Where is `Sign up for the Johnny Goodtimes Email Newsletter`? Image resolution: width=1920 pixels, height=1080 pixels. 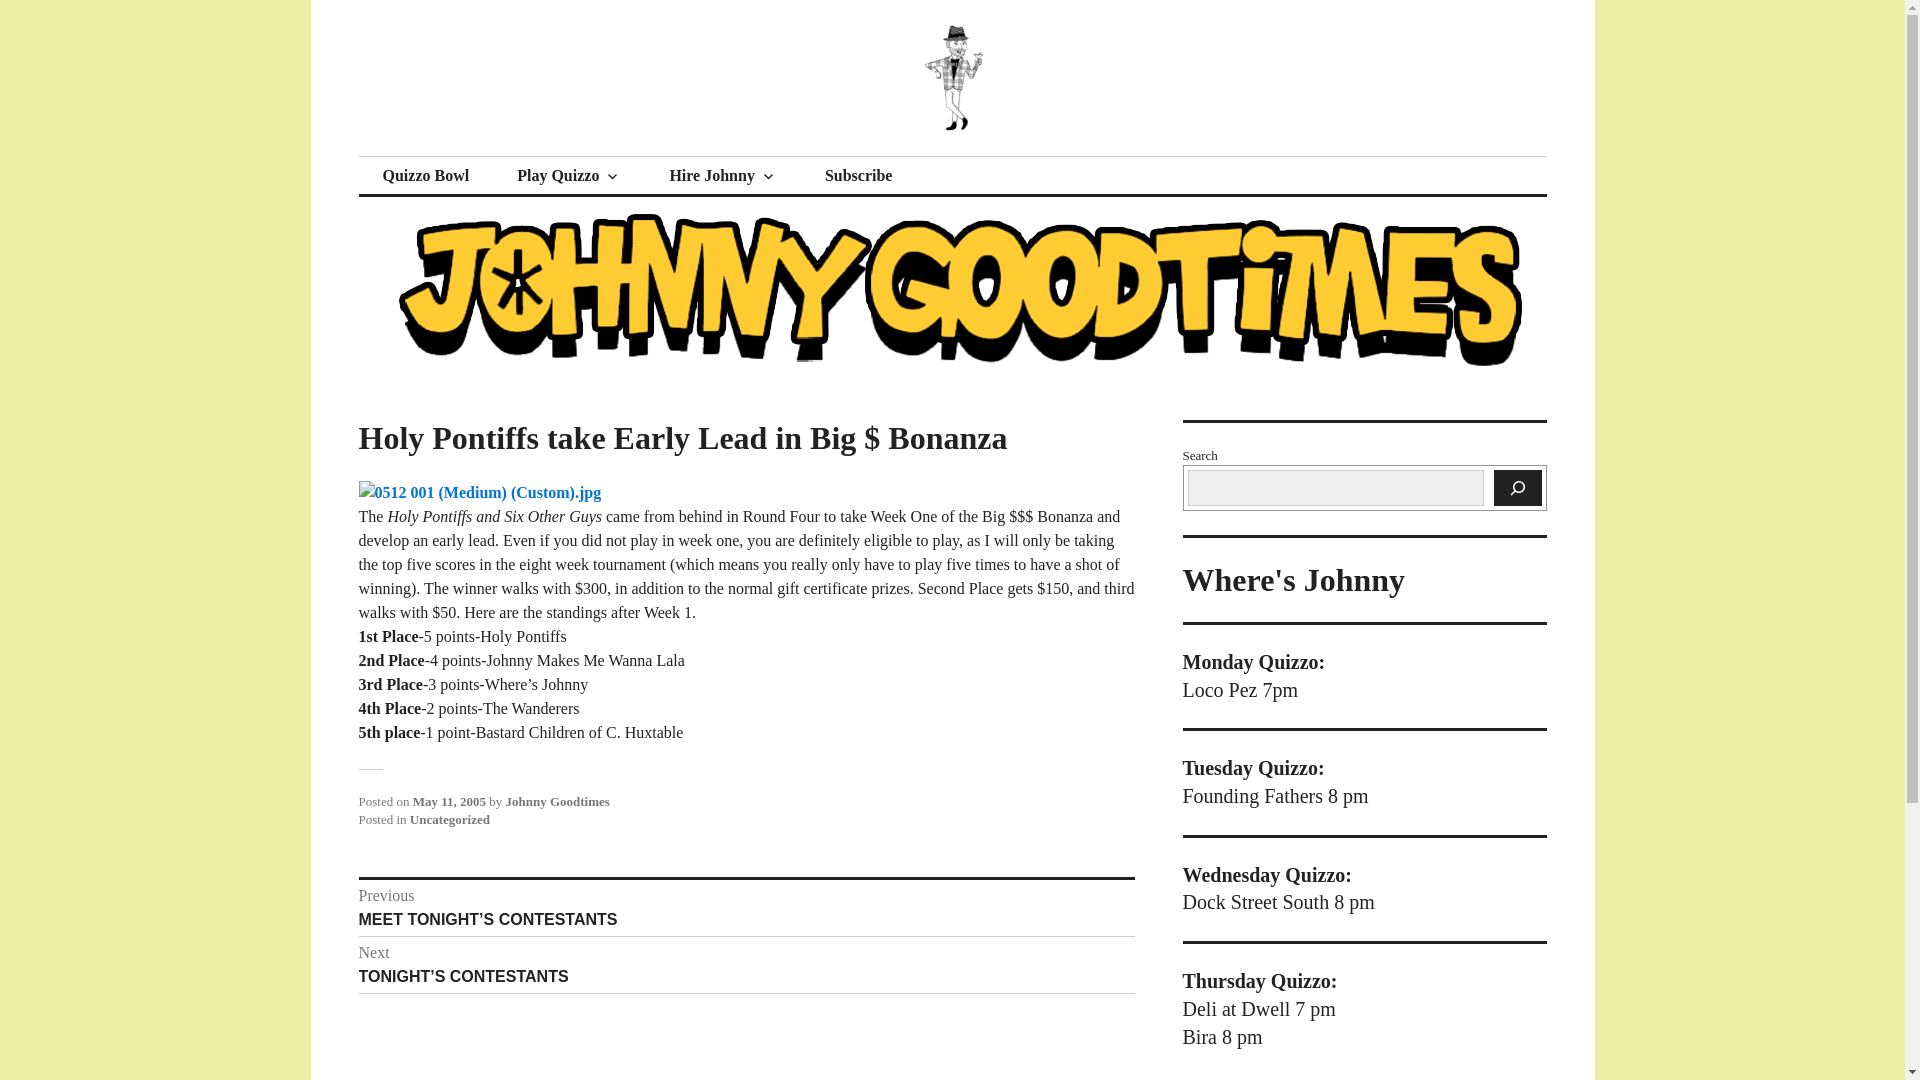 Sign up for the Johnny Goodtimes Email Newsletter is located at coordinates (858, 176).